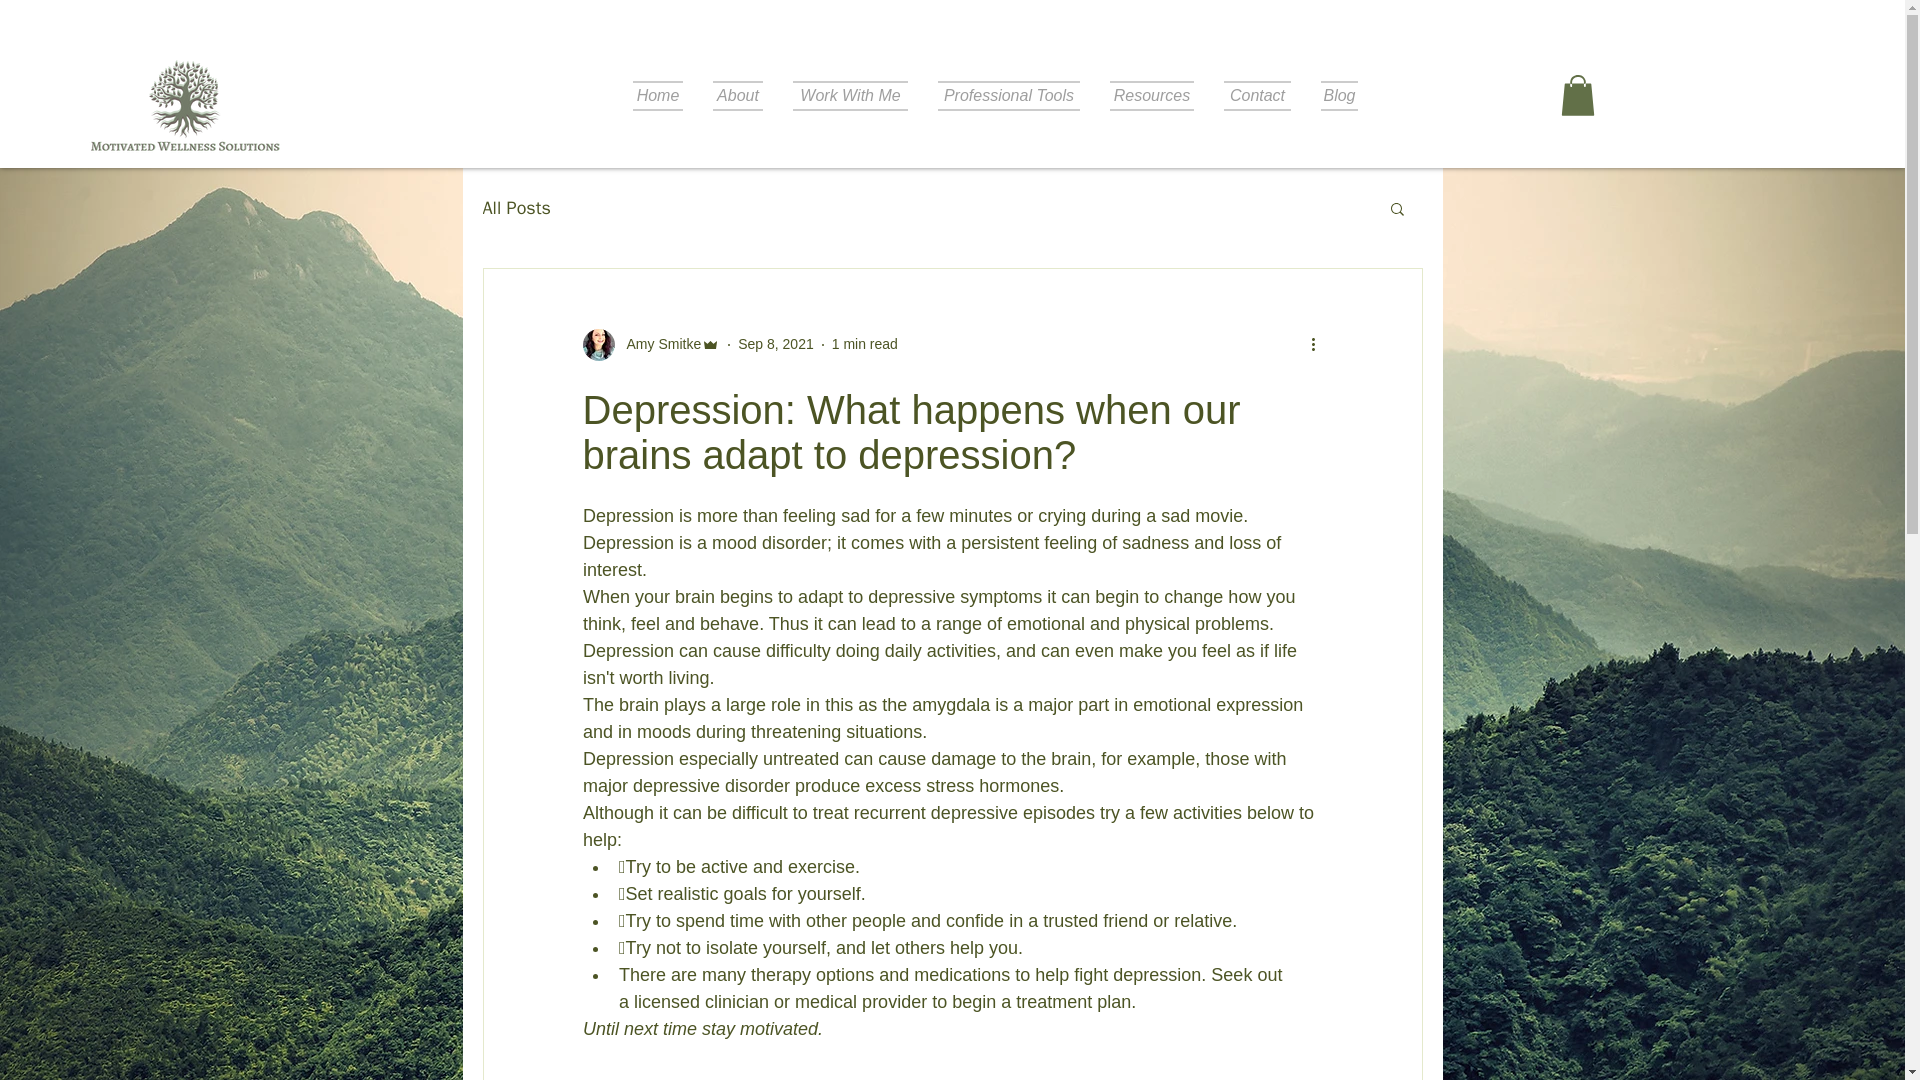 The height and width of the screenshot is (1080, 1920). What do you see at coordinates (1008, 96) in the screenshot?
I see `Professional Tools` at bounding box center [1008, 96].